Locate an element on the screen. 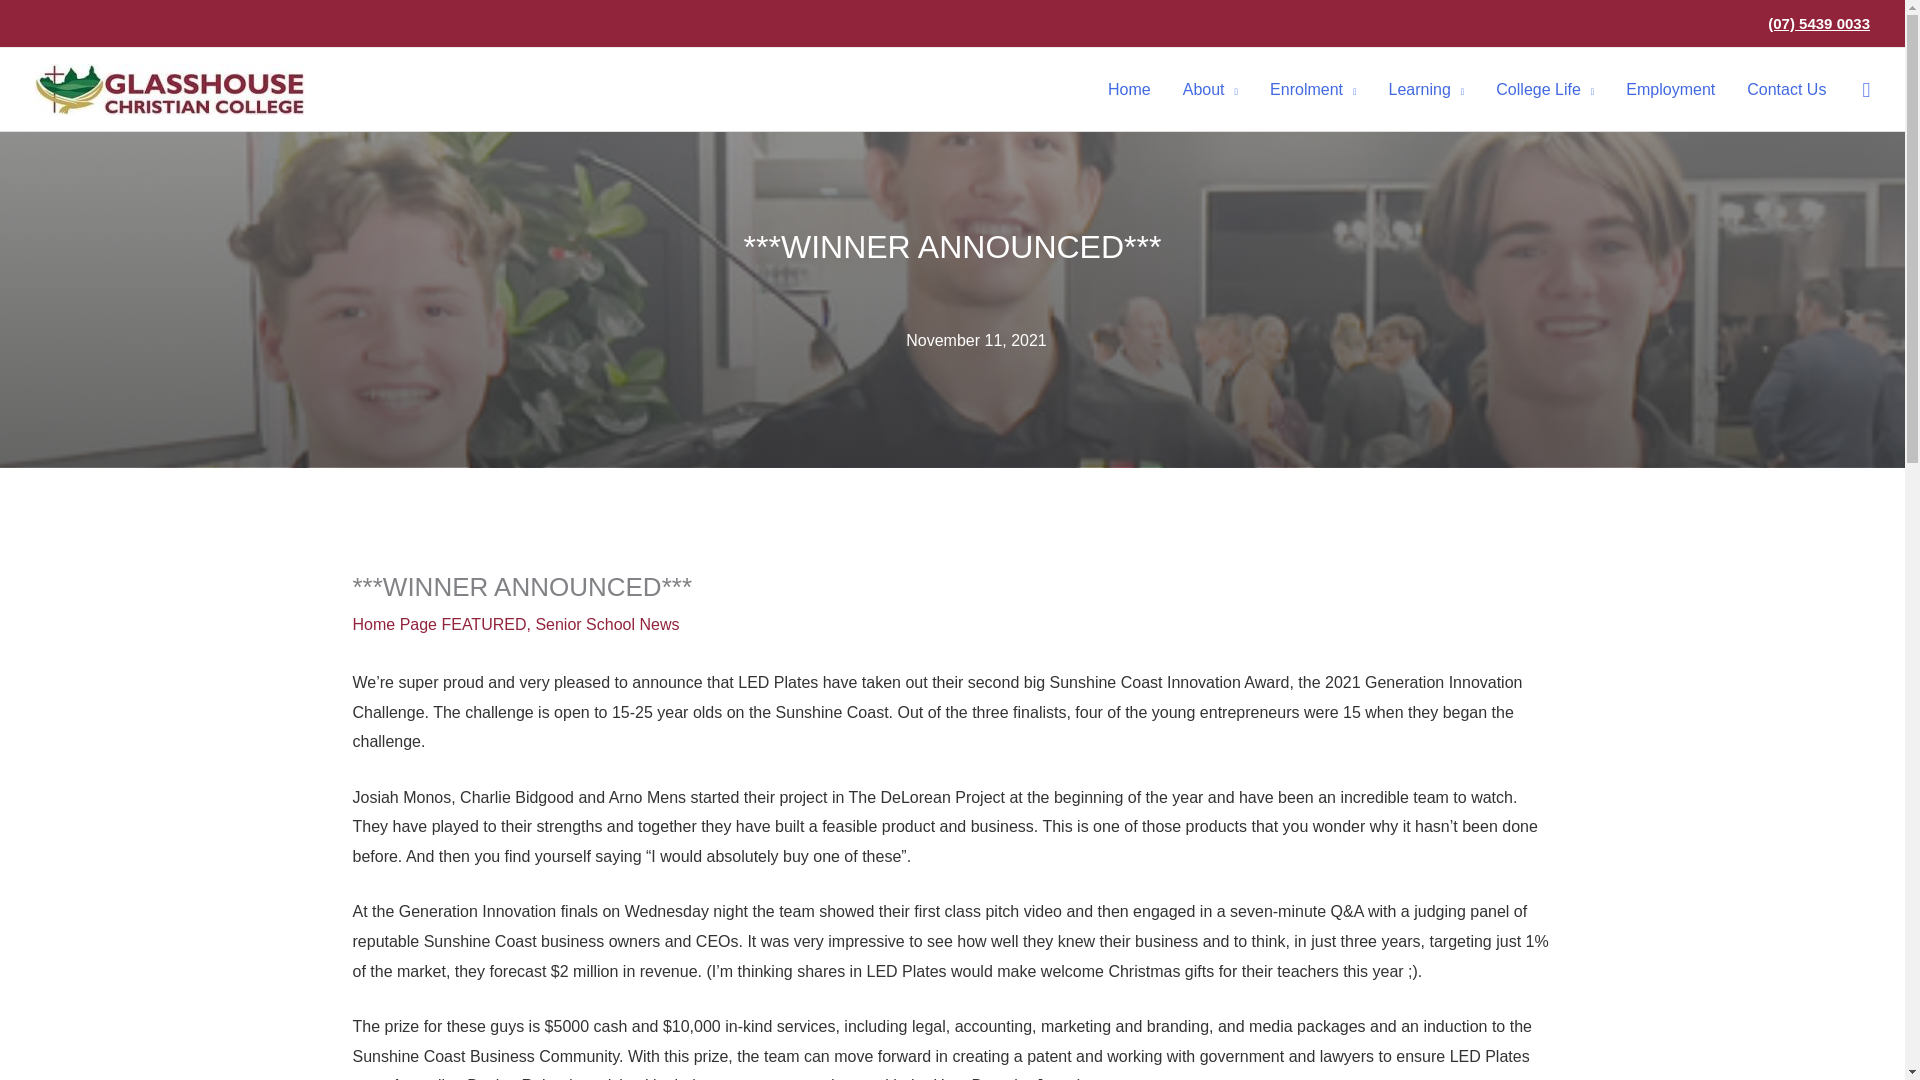 This screenshot has height=1080, width=1920. About is located at coordinates (1210, 89).